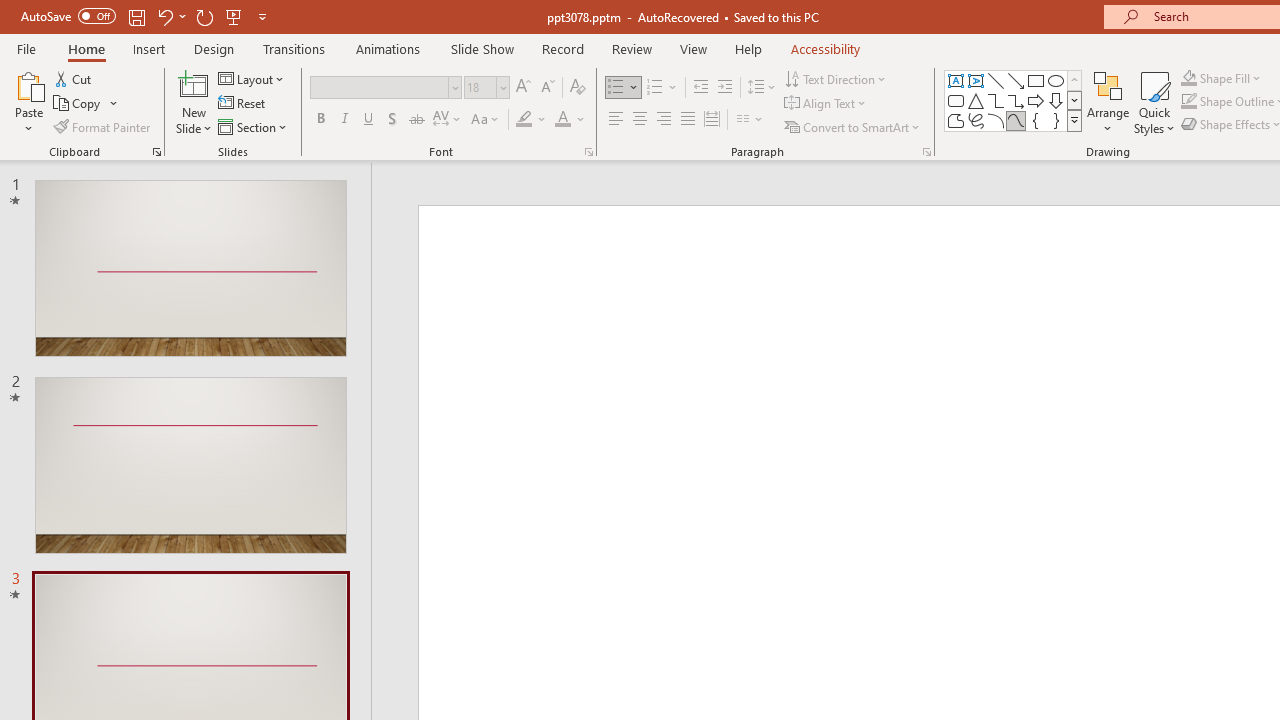 The image size is (1280, 720). Describe the element at coordinates (1221, 78) in the screenshot. I see `Shape Fill` at that location.